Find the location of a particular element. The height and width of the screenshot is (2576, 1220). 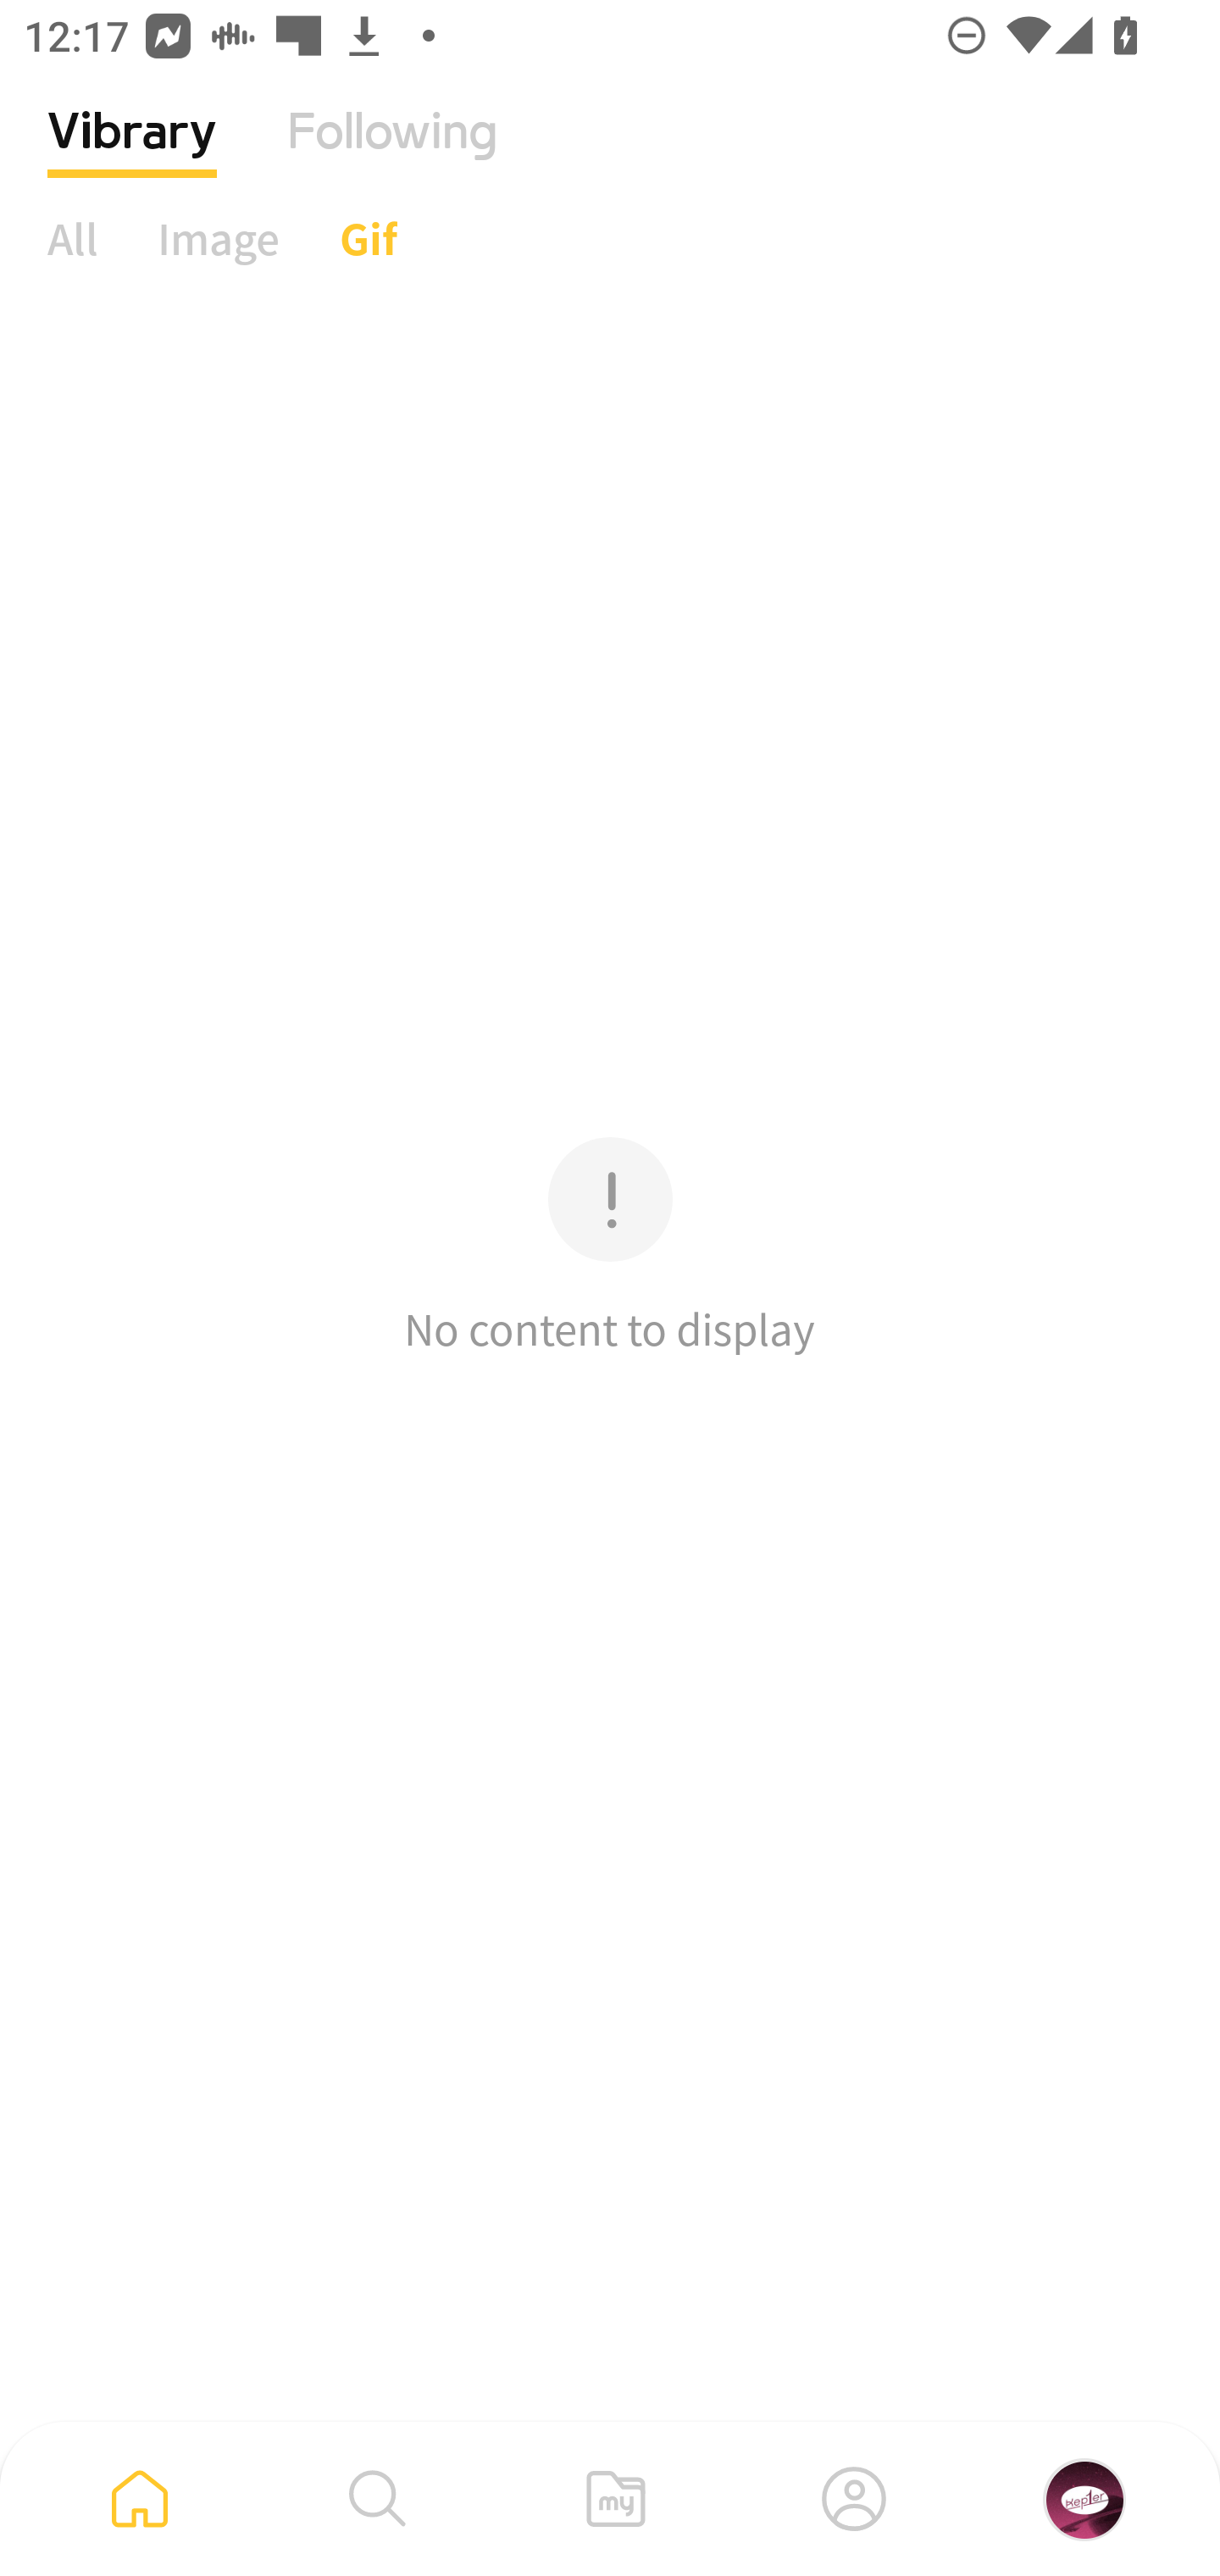

Vibrary is located at coordinates (132, 157).